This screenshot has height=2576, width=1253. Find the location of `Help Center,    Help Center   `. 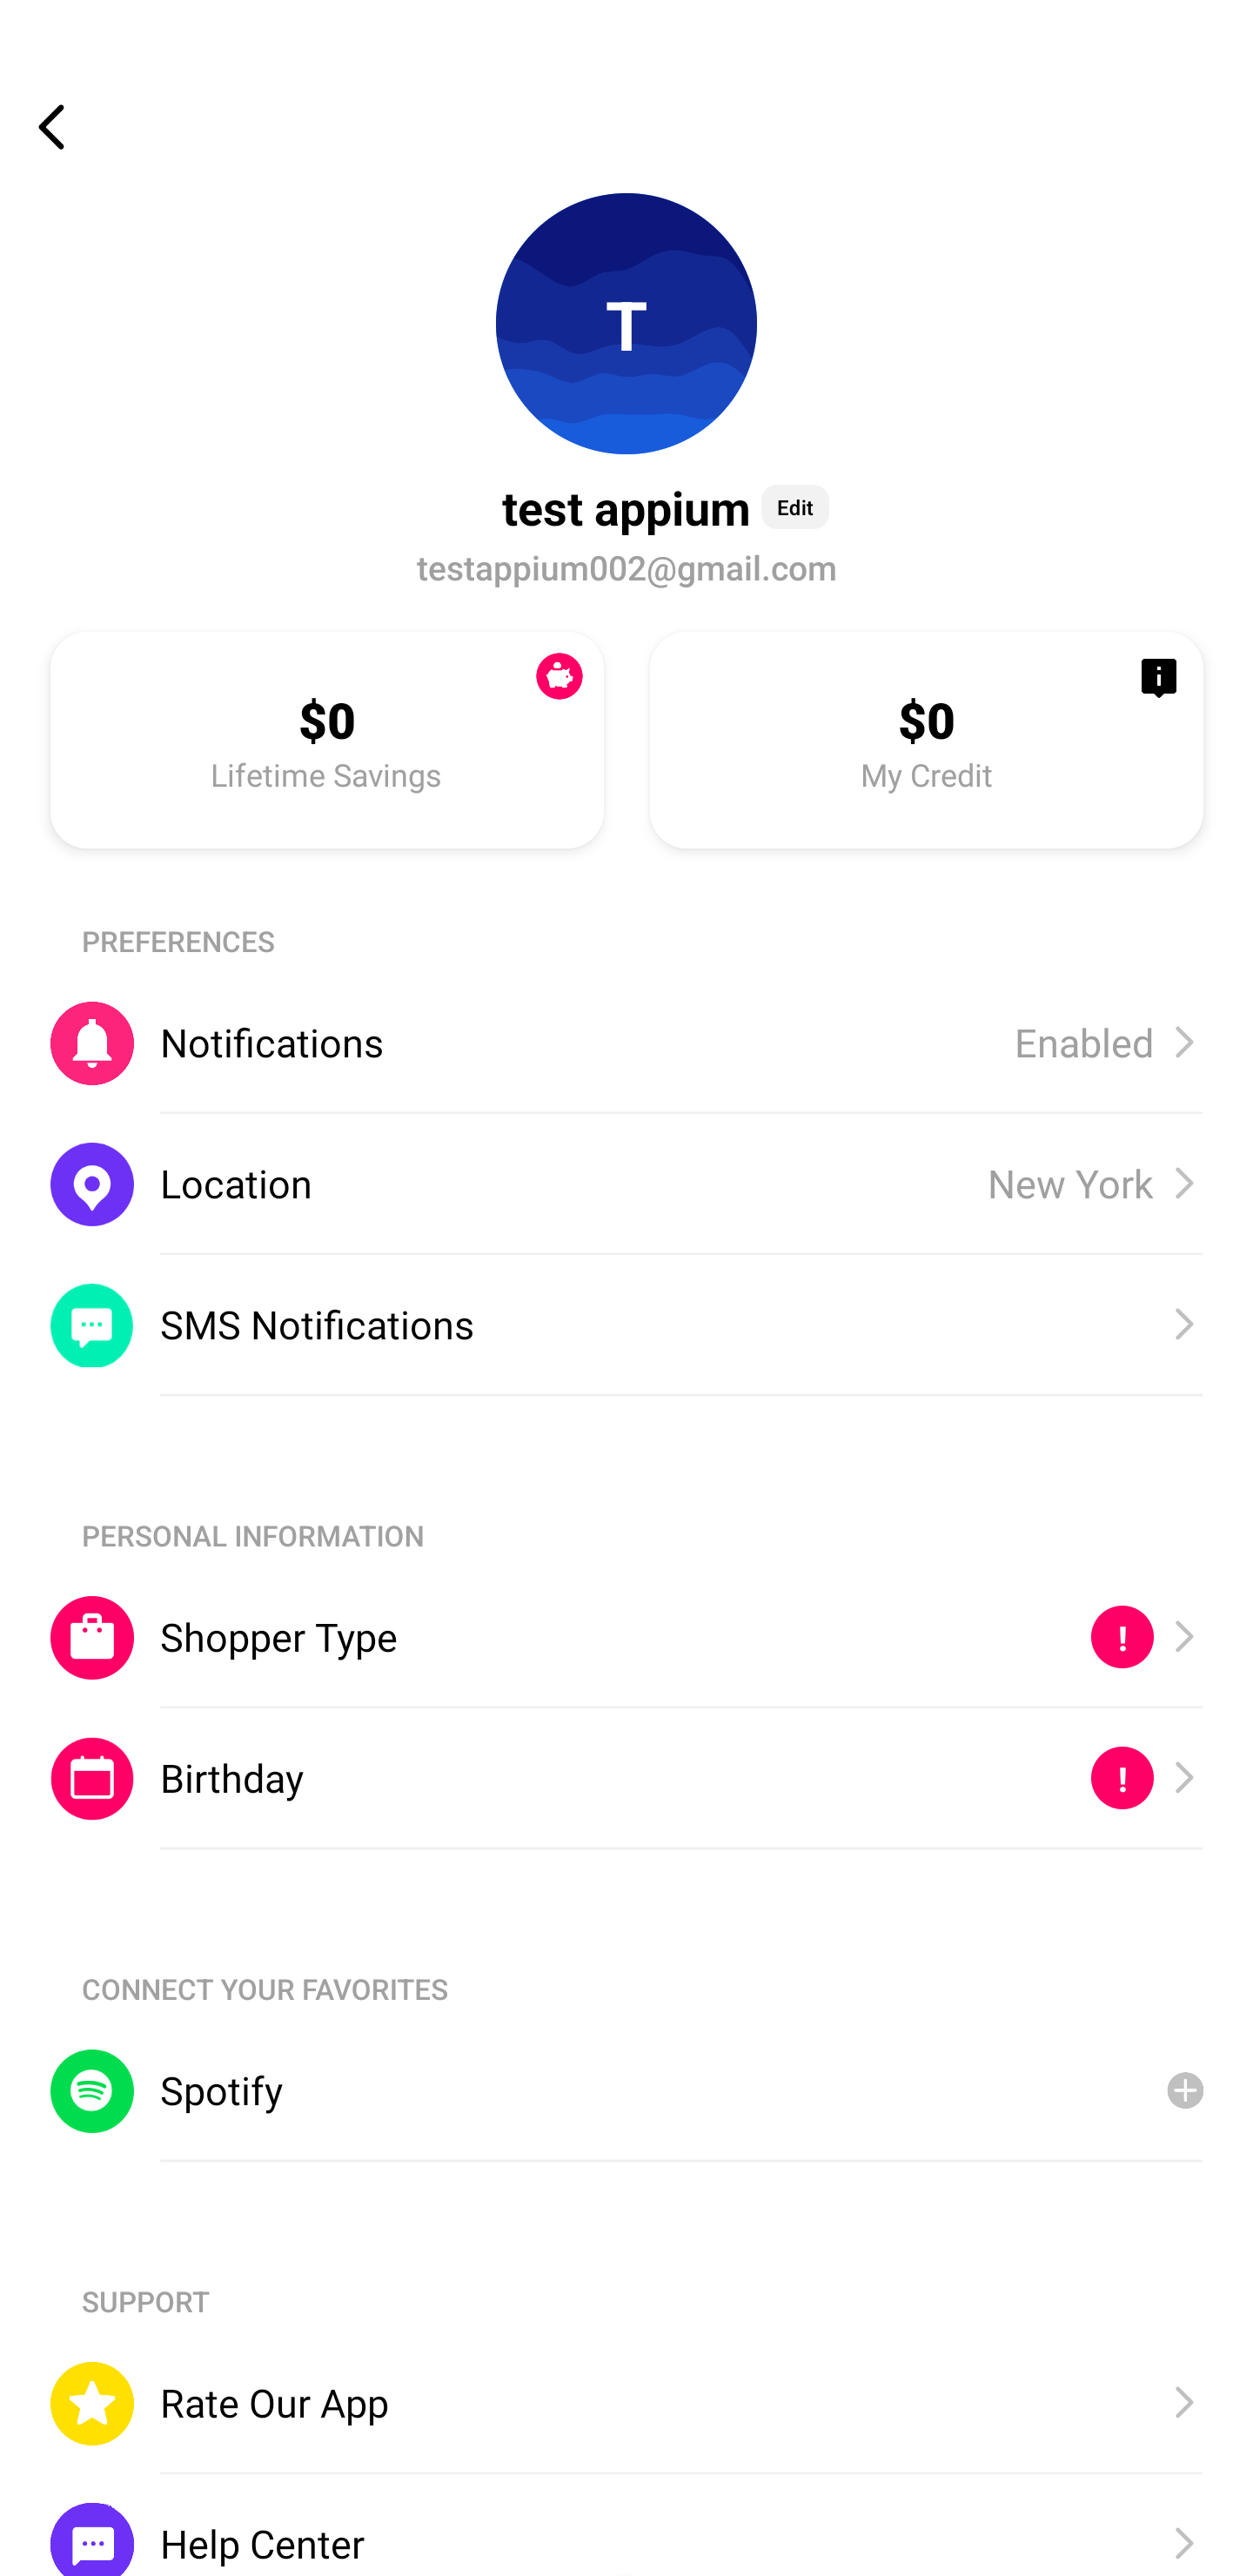

Help Center,    Help Center    is located at coordinates (626, 2524).